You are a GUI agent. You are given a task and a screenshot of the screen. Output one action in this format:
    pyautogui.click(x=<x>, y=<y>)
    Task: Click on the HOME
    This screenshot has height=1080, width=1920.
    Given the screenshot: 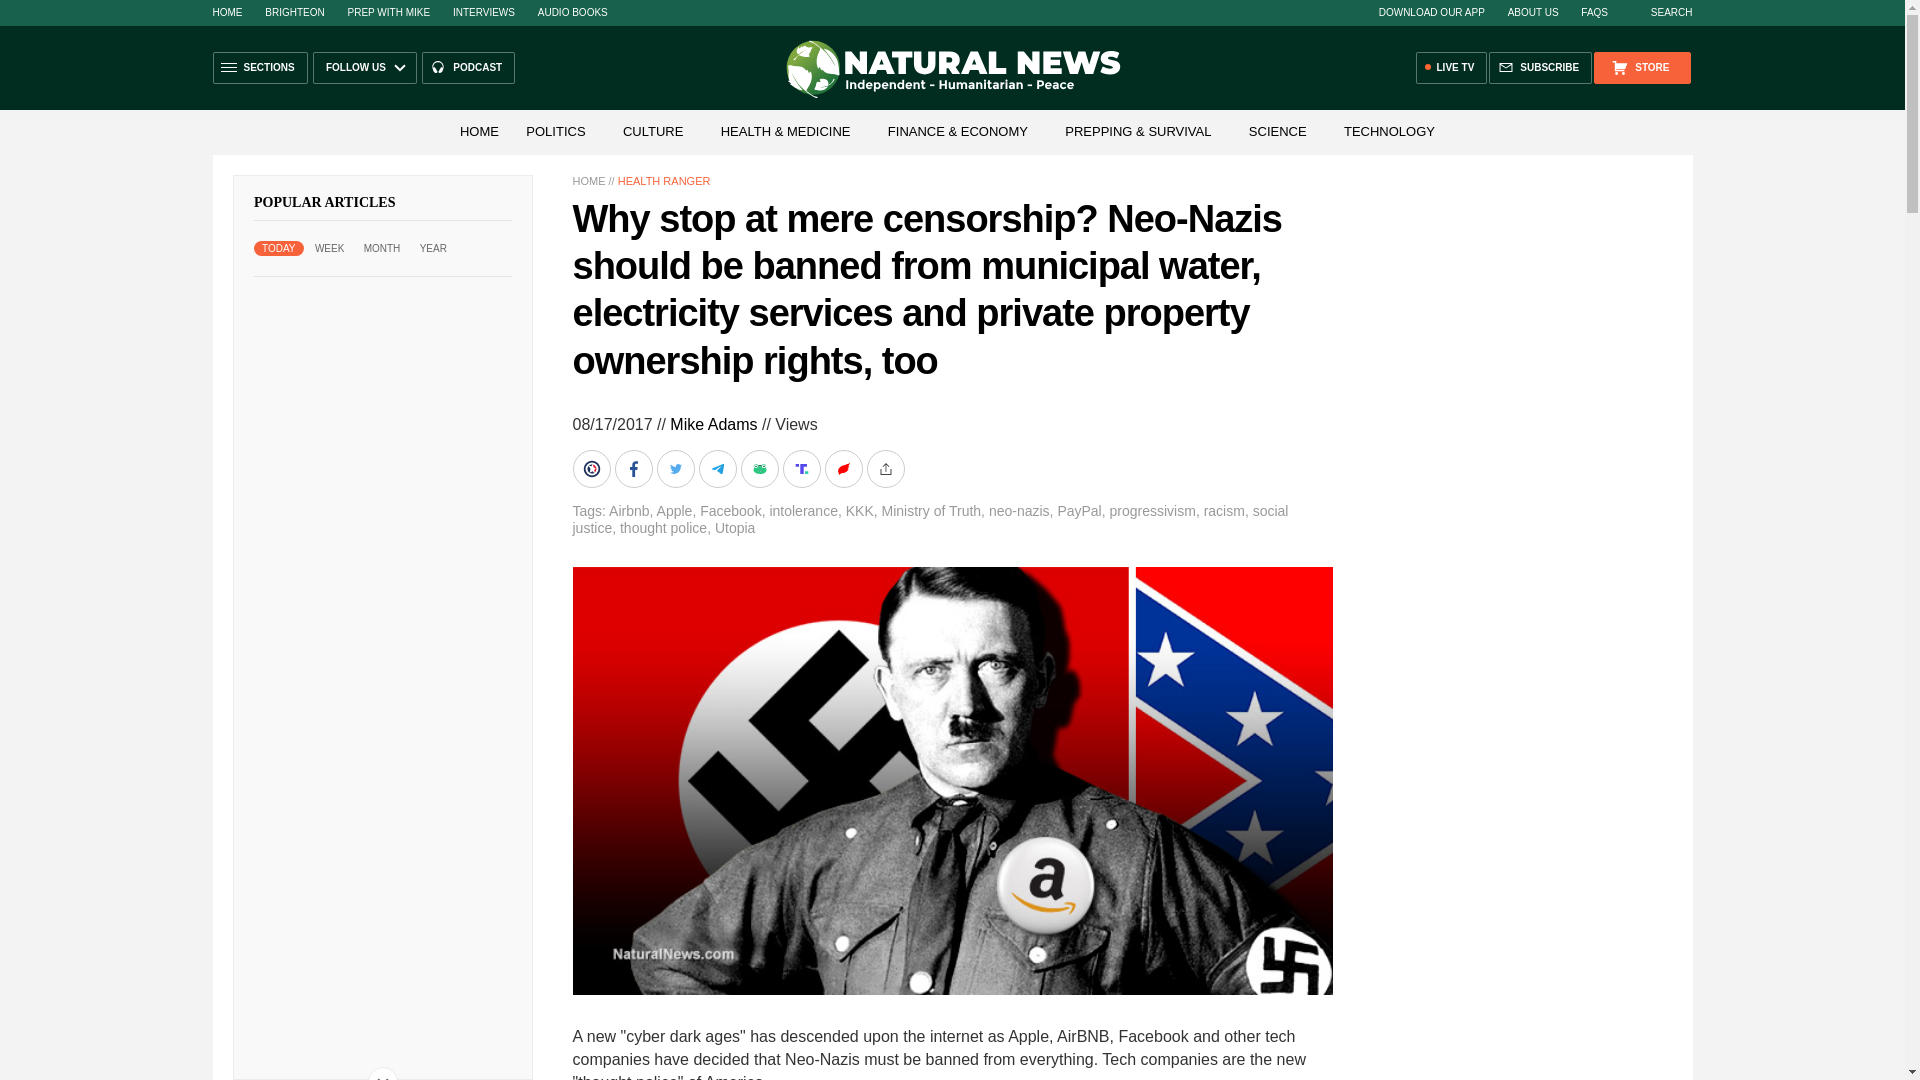 What is the action you would take?
    pyautogui.click(x=588, y=180)
    